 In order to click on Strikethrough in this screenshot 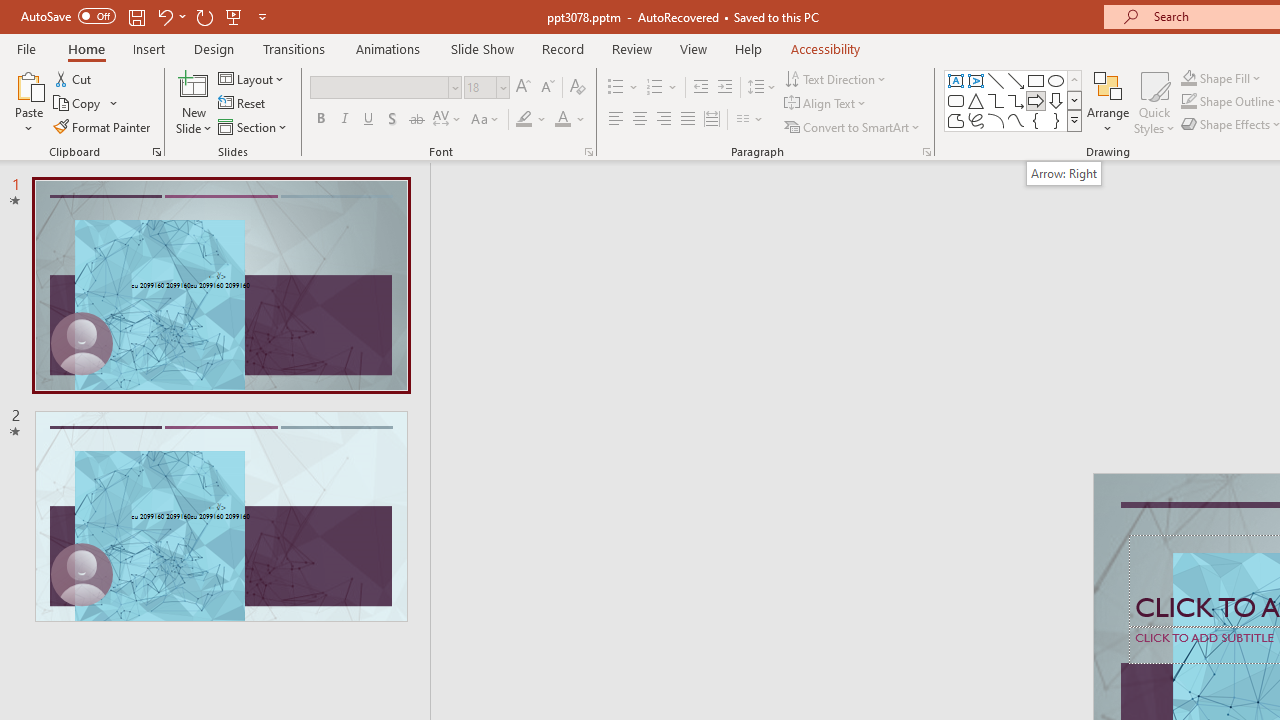, I will do `click(416, 120)`.